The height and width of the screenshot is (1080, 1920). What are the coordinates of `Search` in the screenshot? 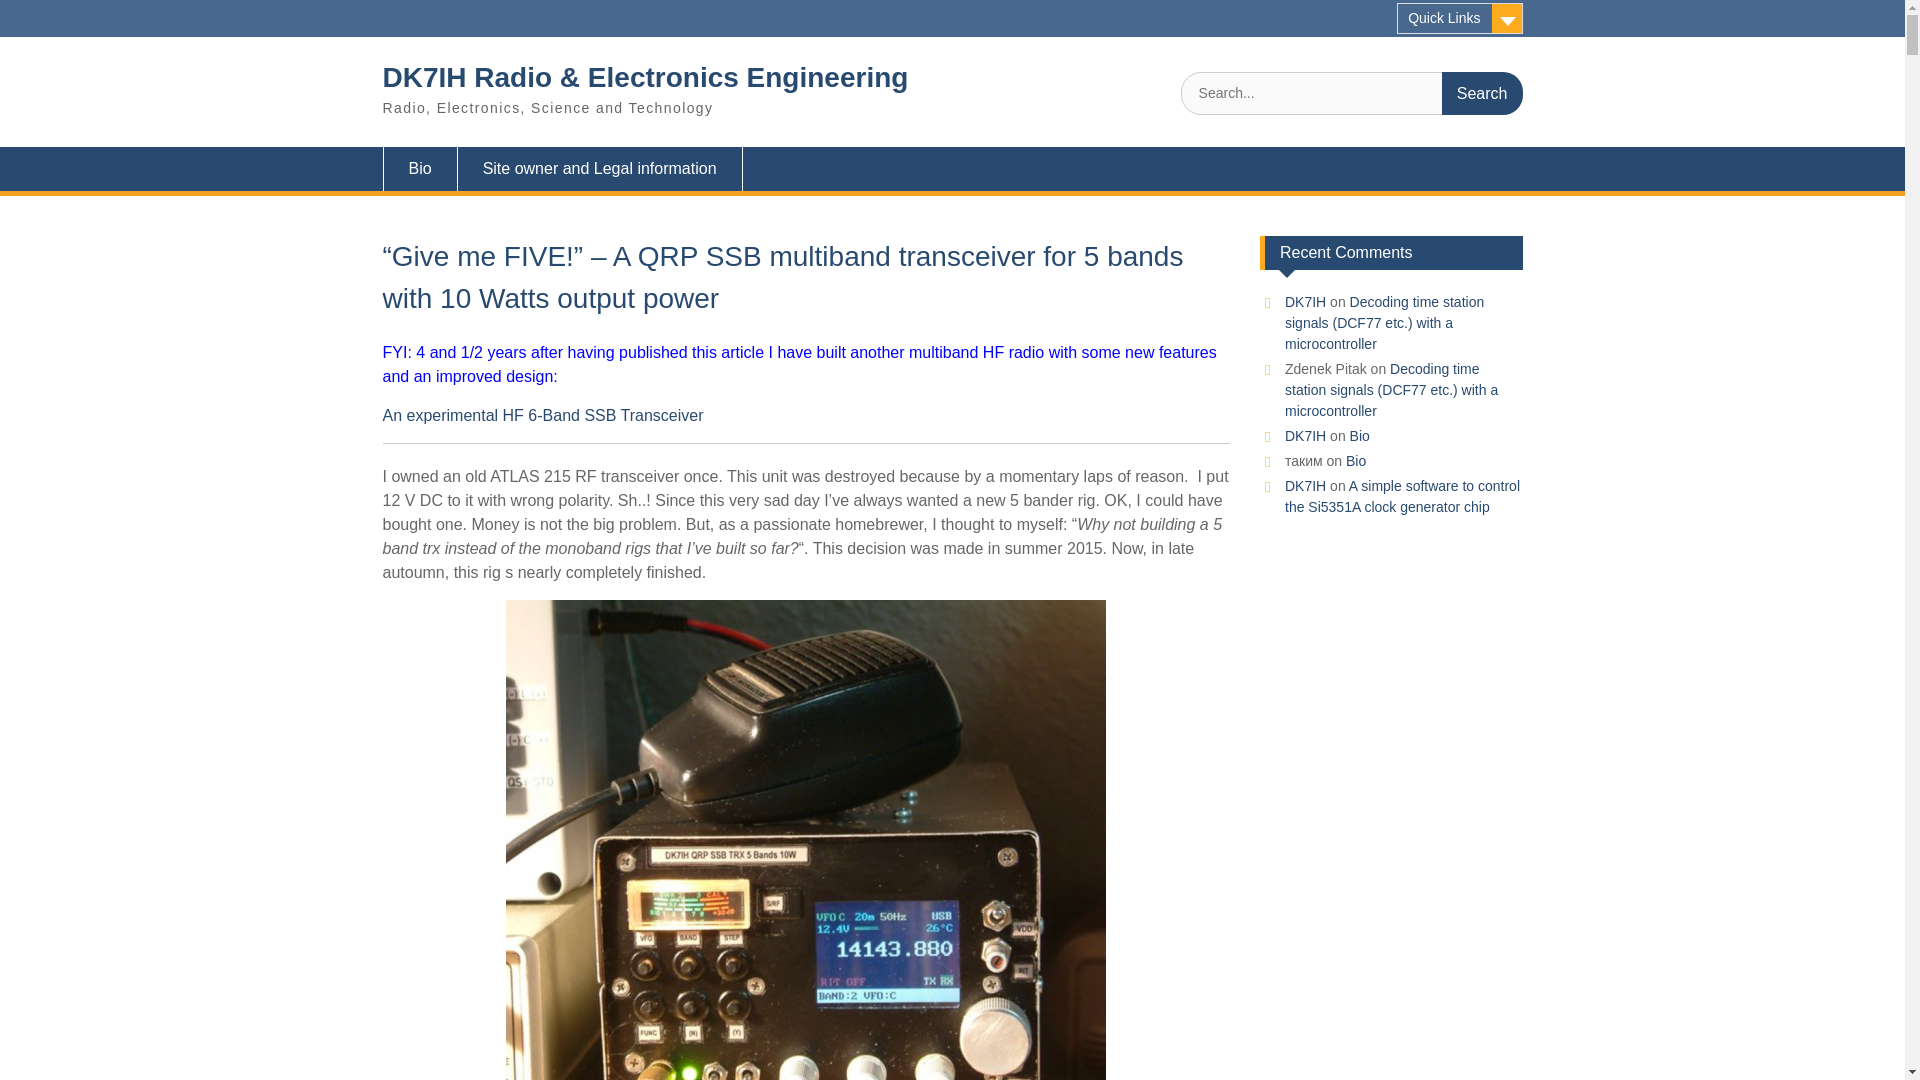 It's located at (1482, 93).